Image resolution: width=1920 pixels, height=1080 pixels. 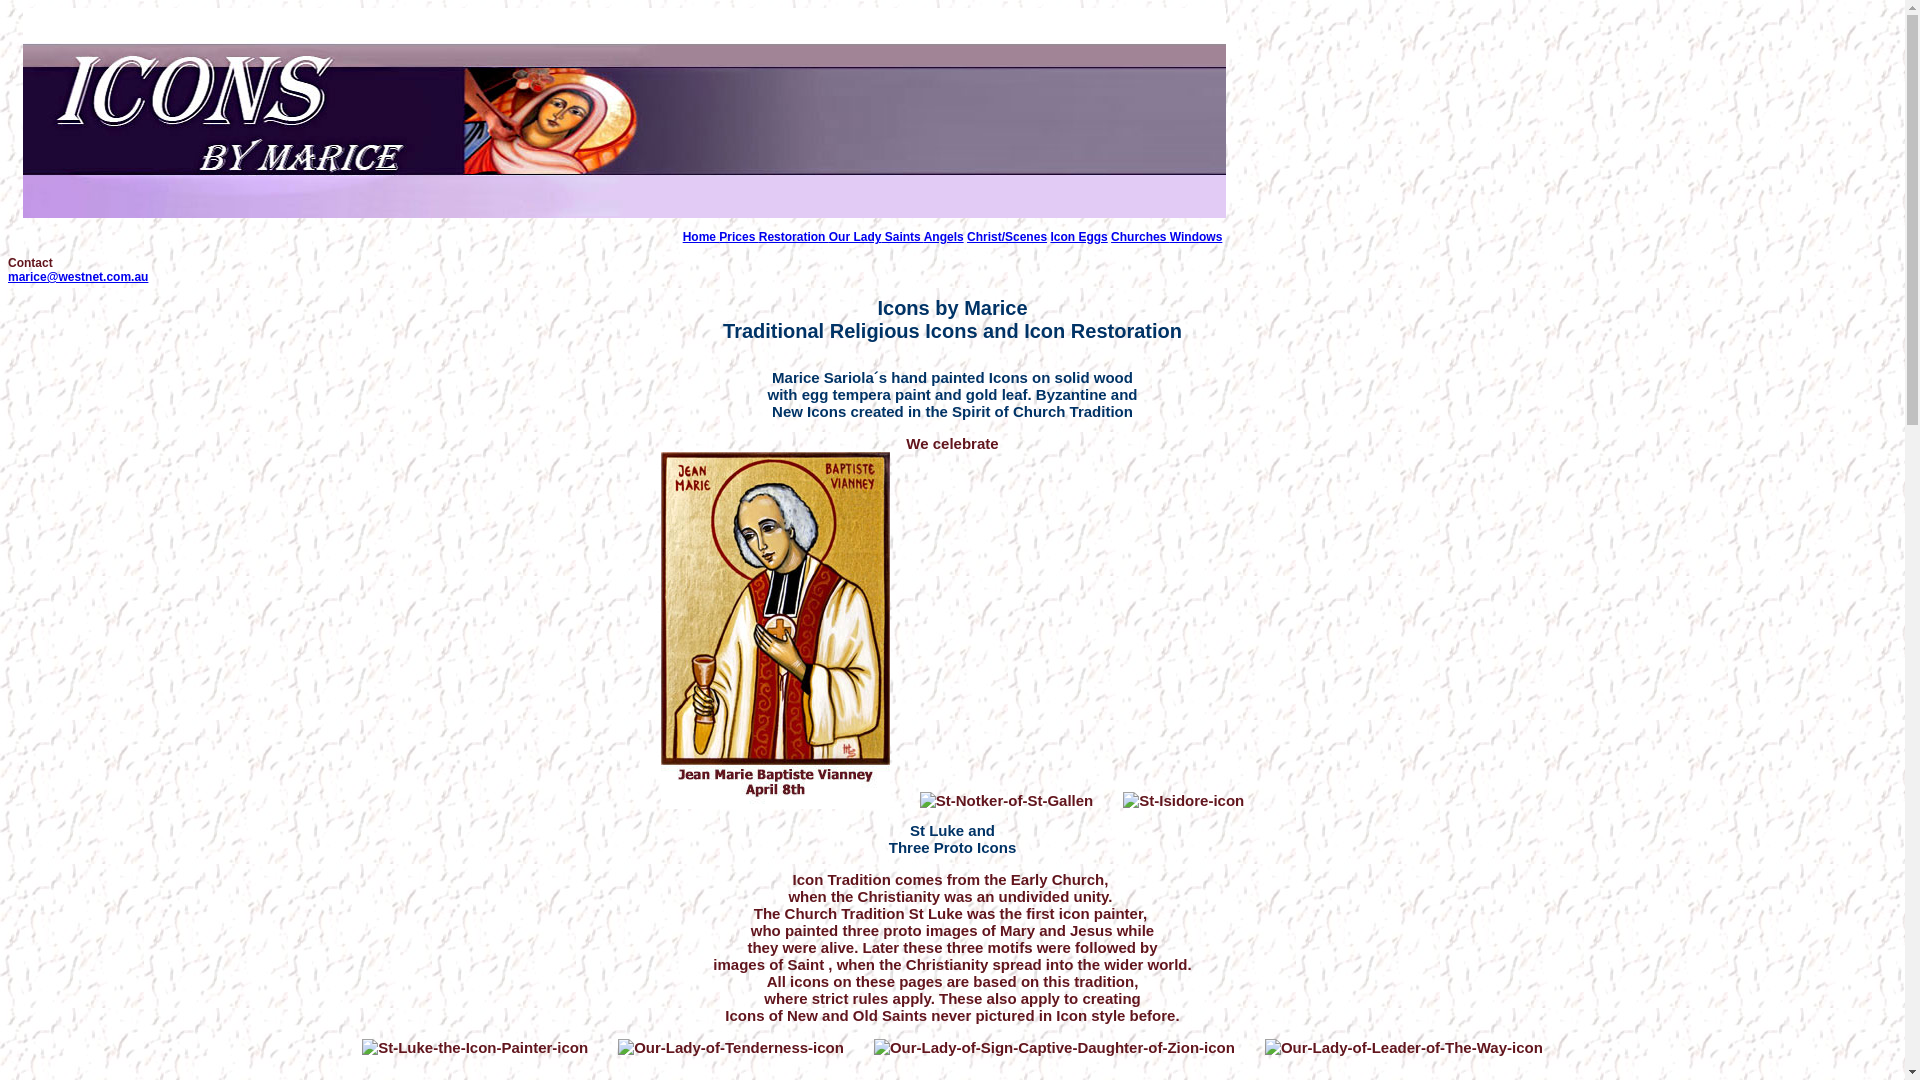 I want to click on Our Lady, so click(x=856, y=237).